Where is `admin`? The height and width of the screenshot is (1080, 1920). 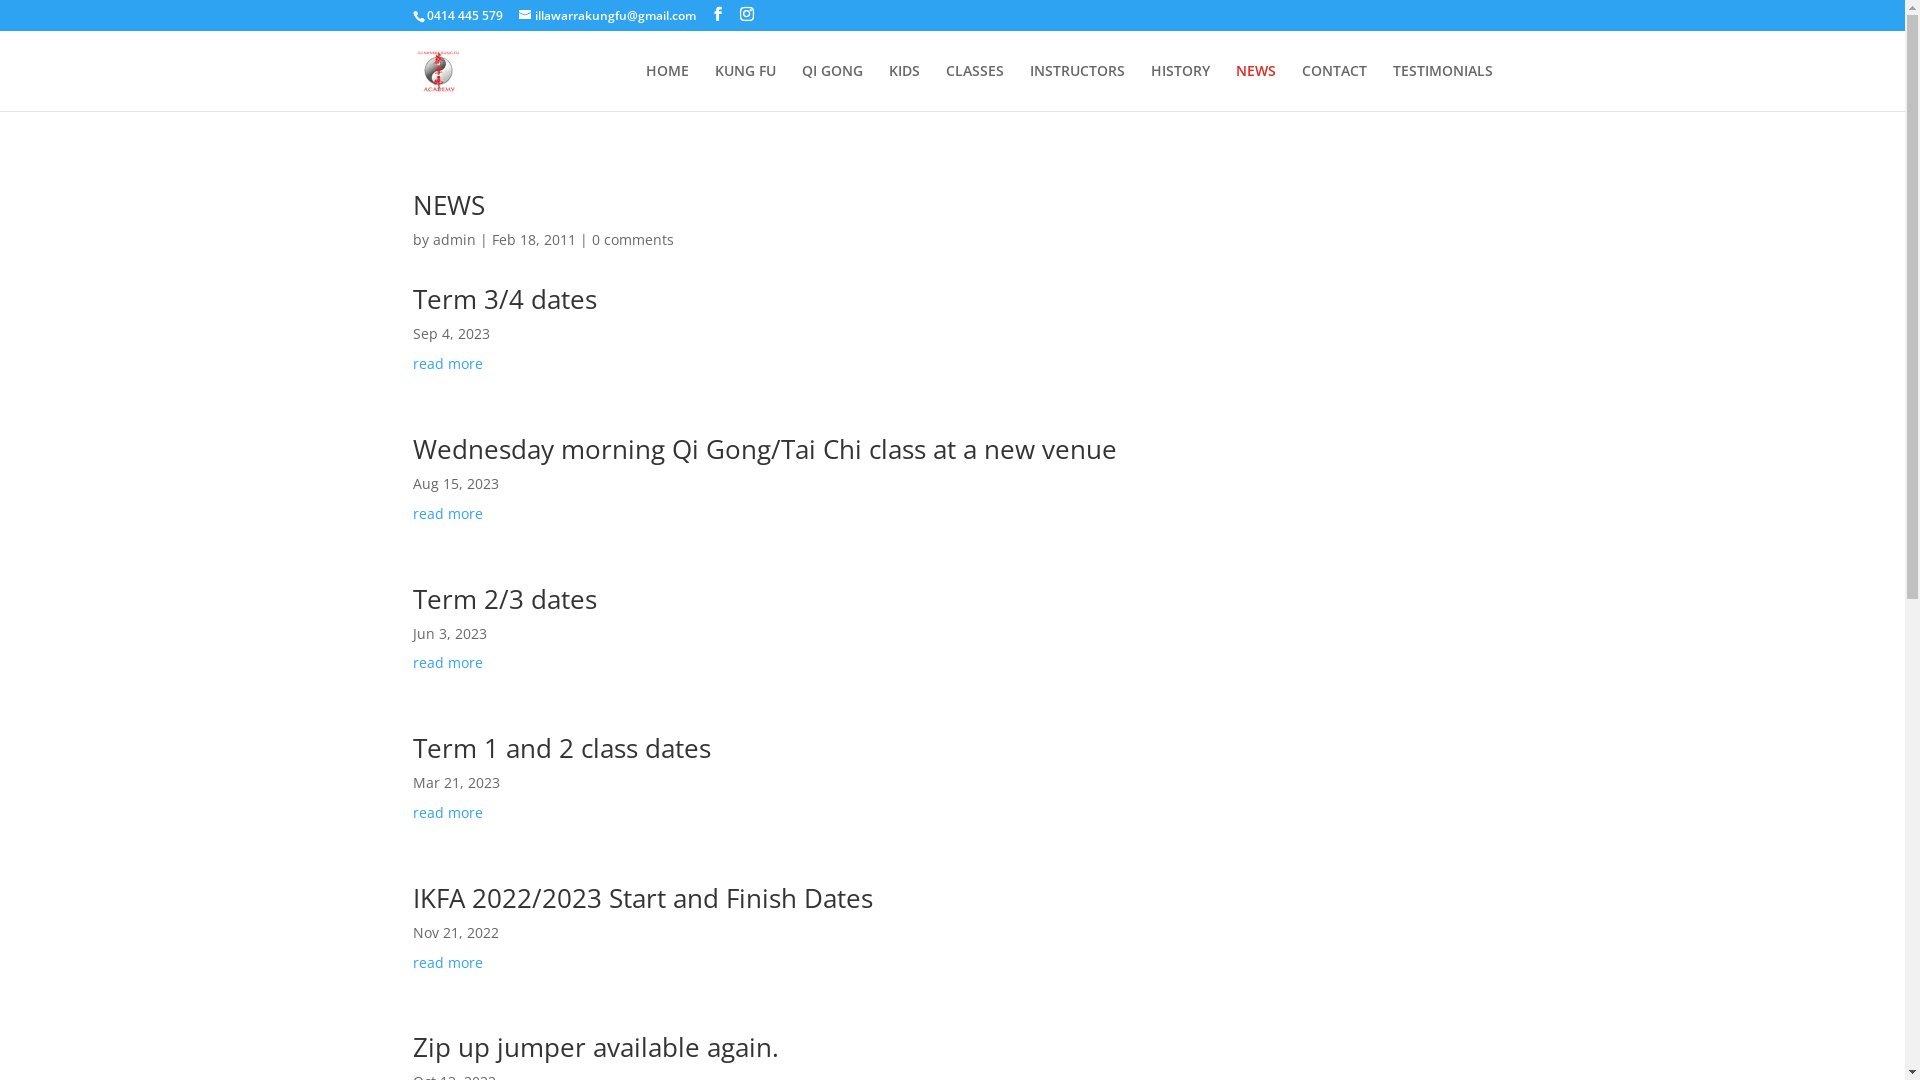
admin is located at coordinates (454, 240).